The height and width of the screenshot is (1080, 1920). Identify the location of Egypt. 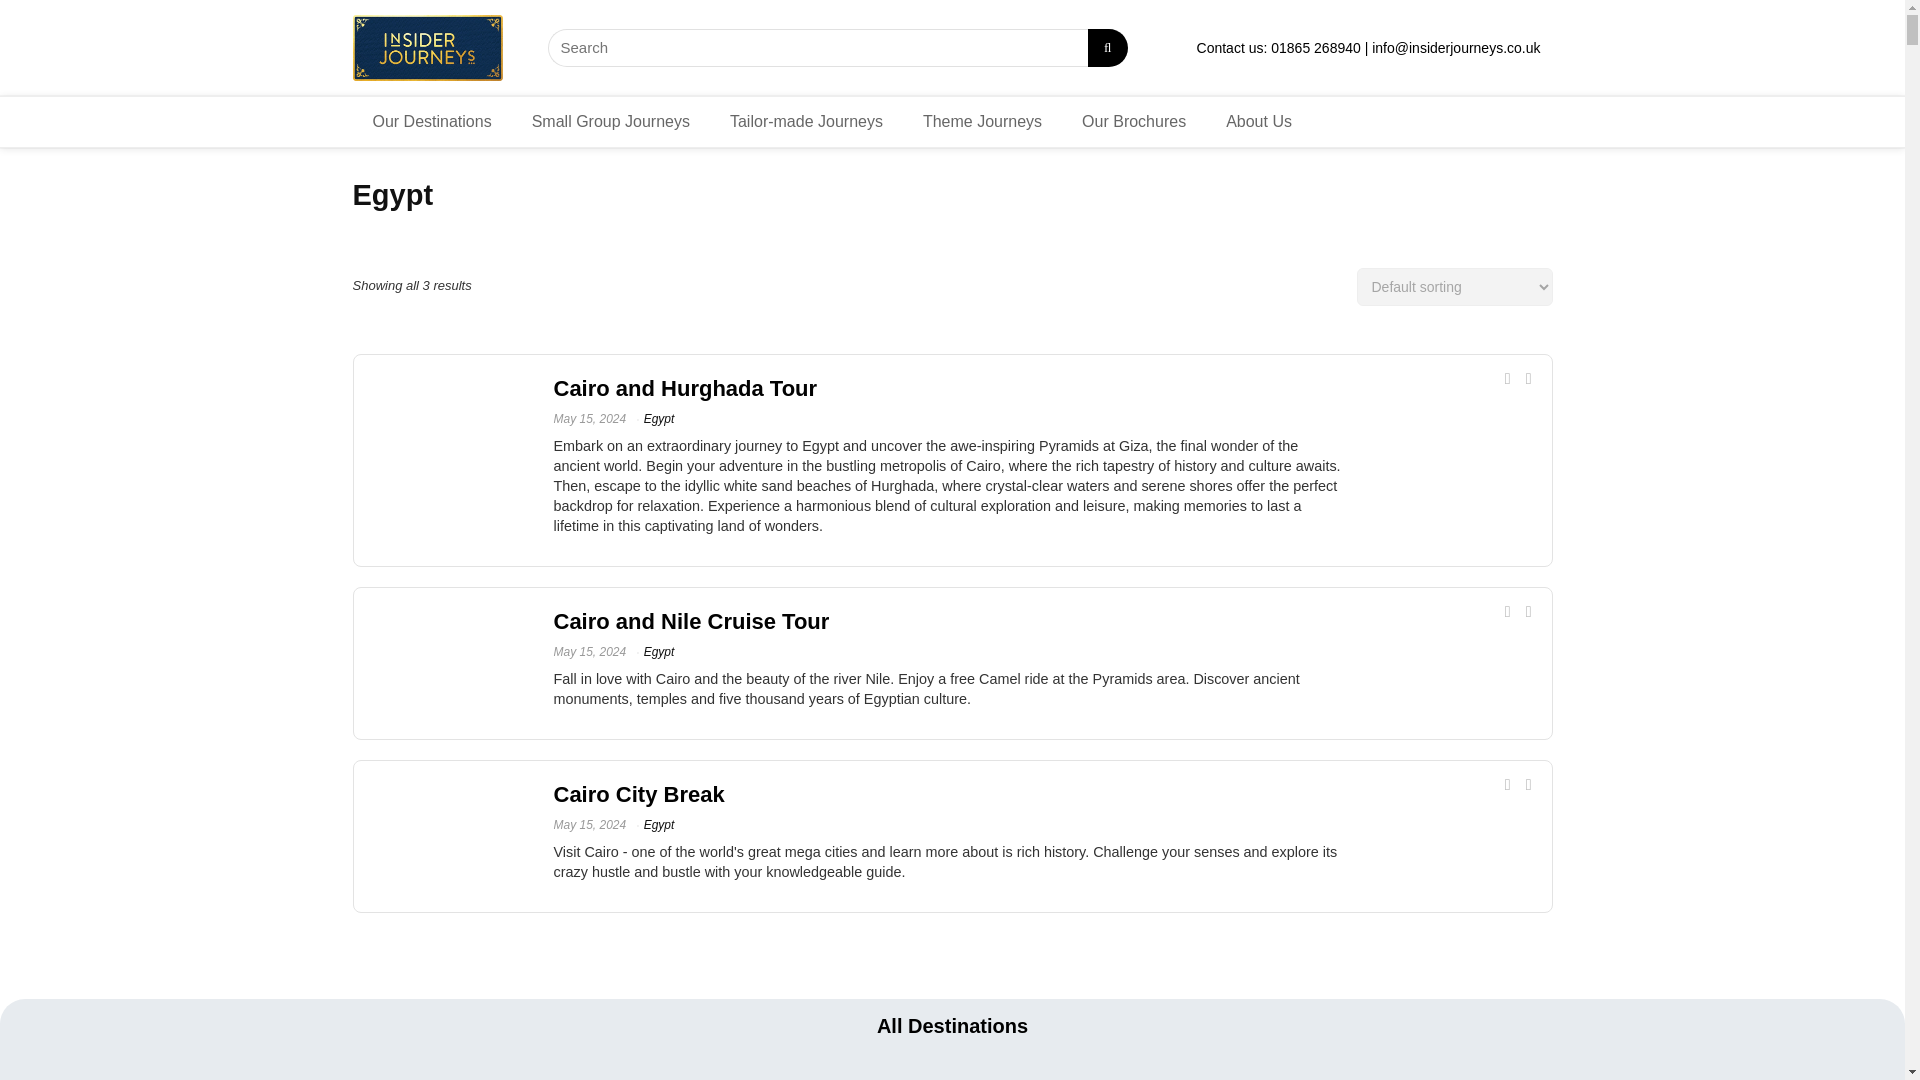
(659, 418).